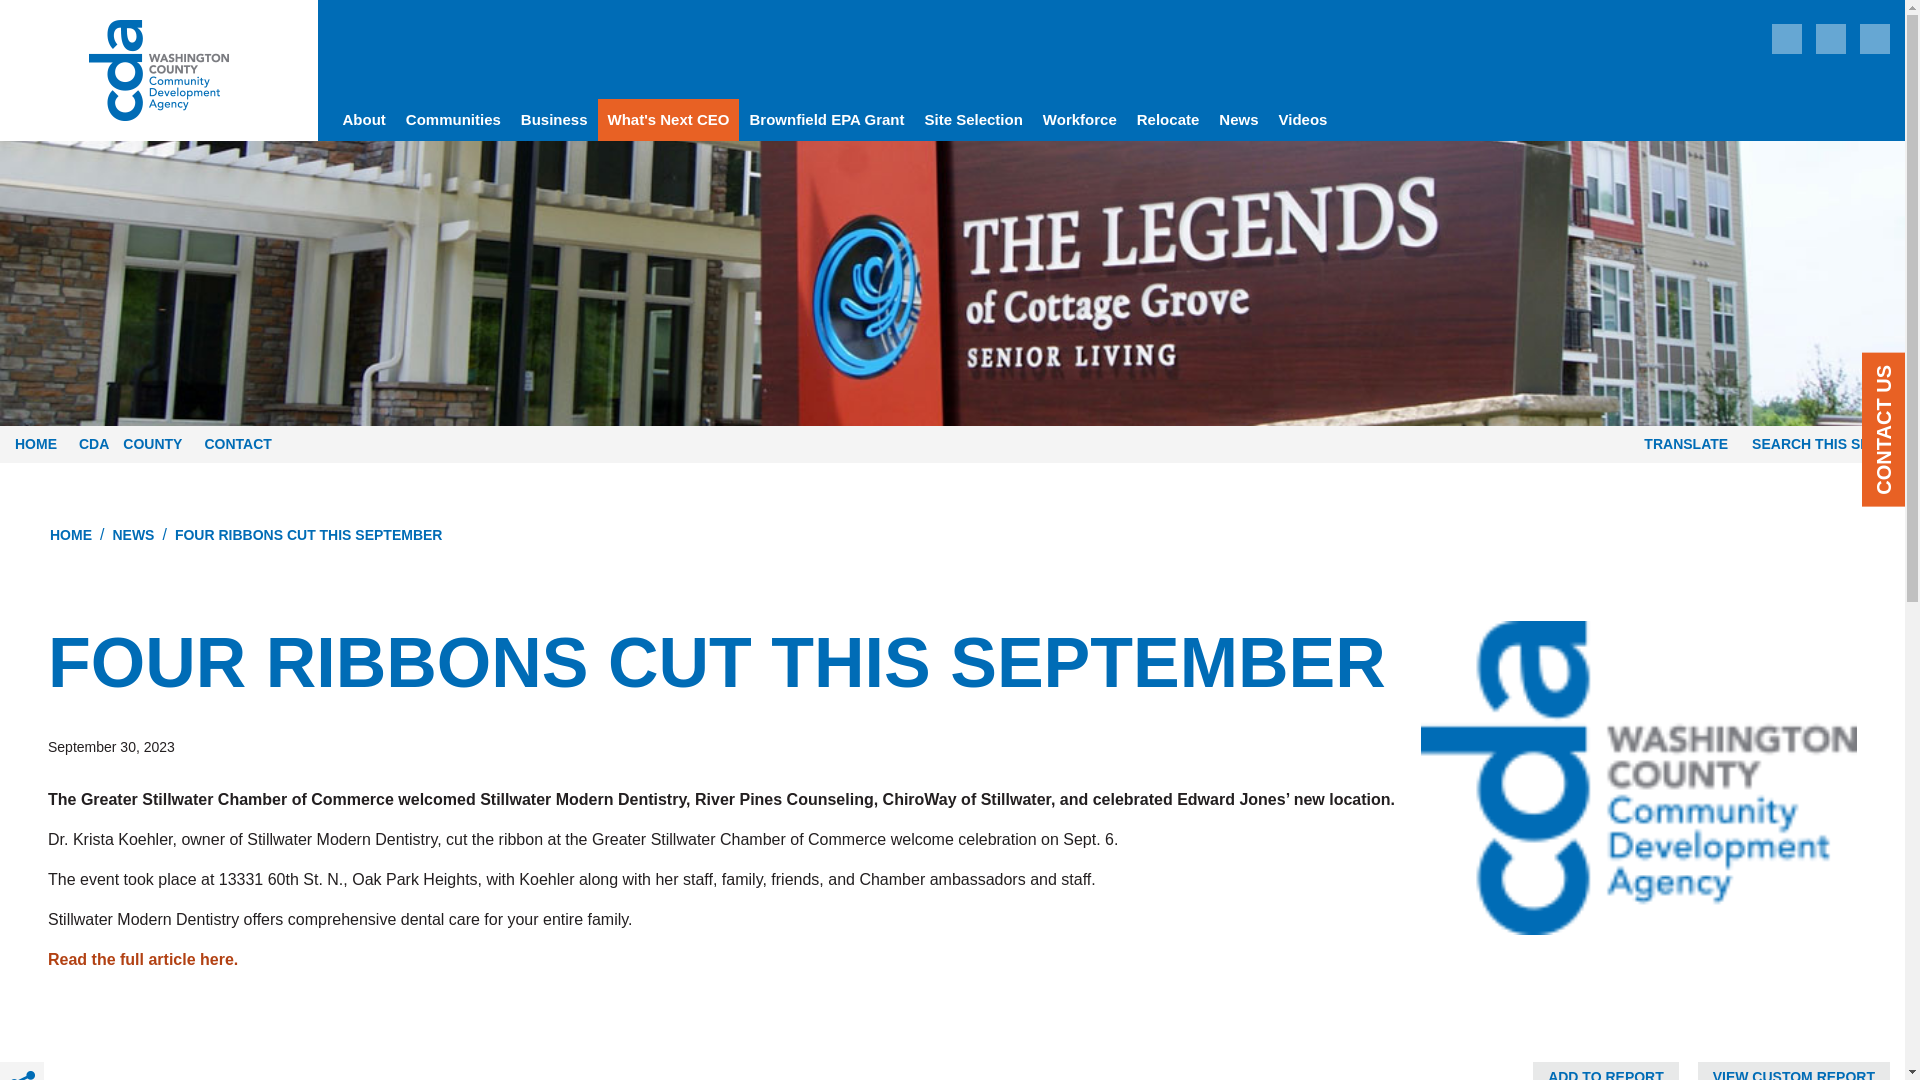 This screenshot has height=1080, width=1920. I want to click on Business, so click(554, 120).